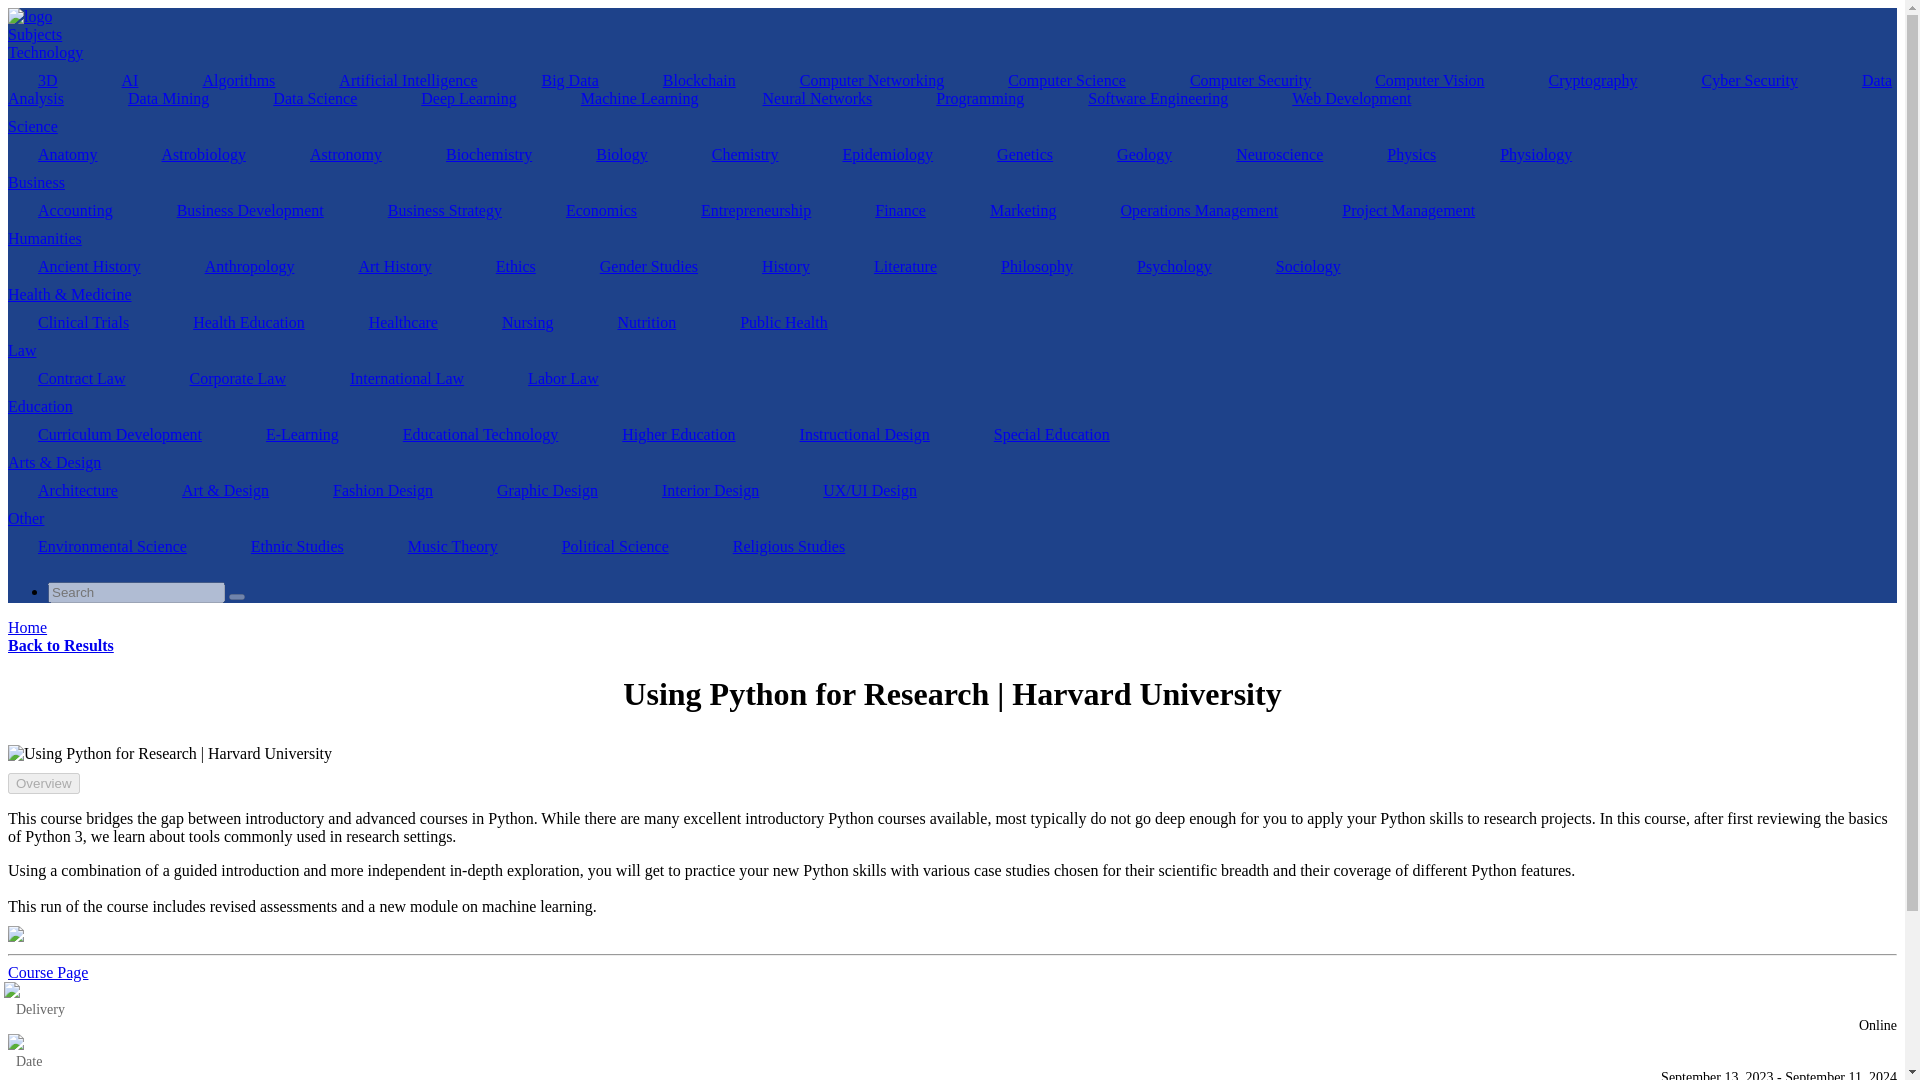 The height and width of the screenshot is (1080, 1920). I want to click on Artificial Intelligence, so click(408, 80).